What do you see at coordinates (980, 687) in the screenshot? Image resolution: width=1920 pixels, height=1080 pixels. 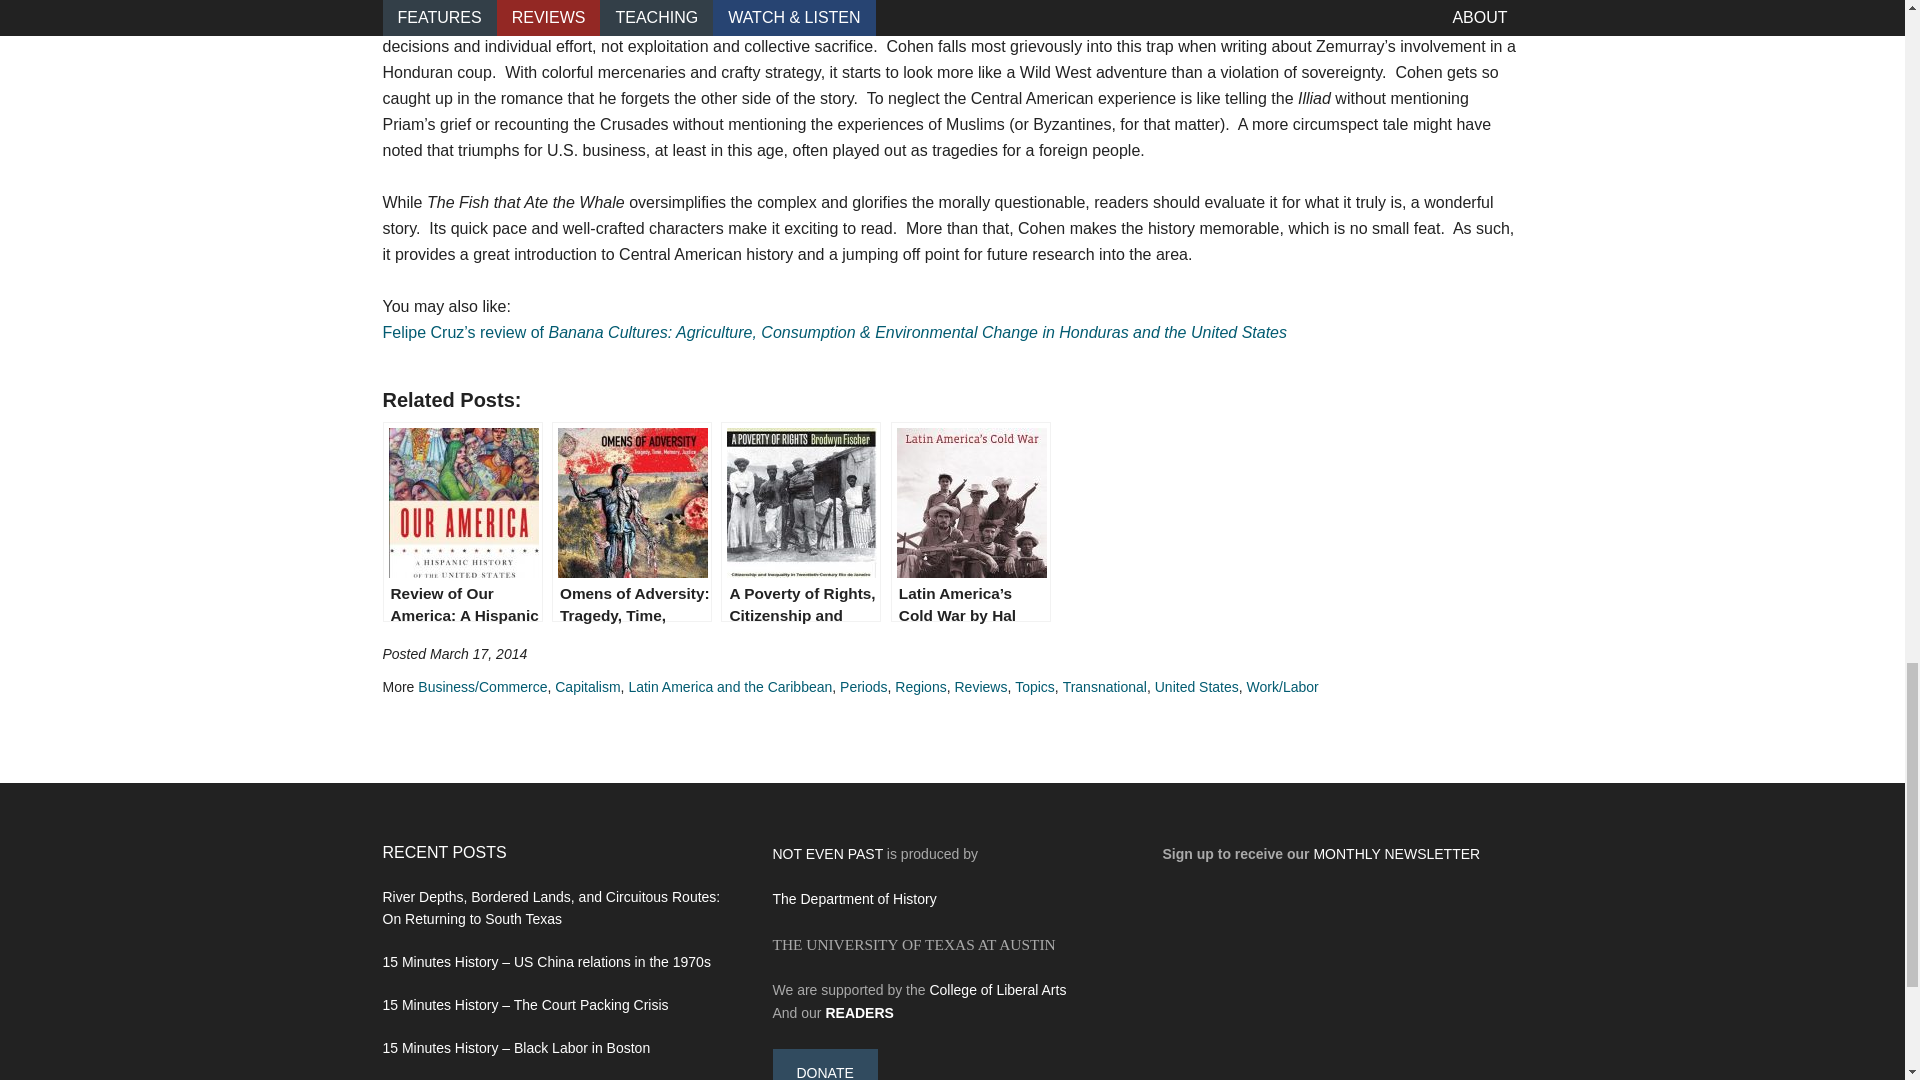 I see `Reviews` at bounding box center [980, 687].